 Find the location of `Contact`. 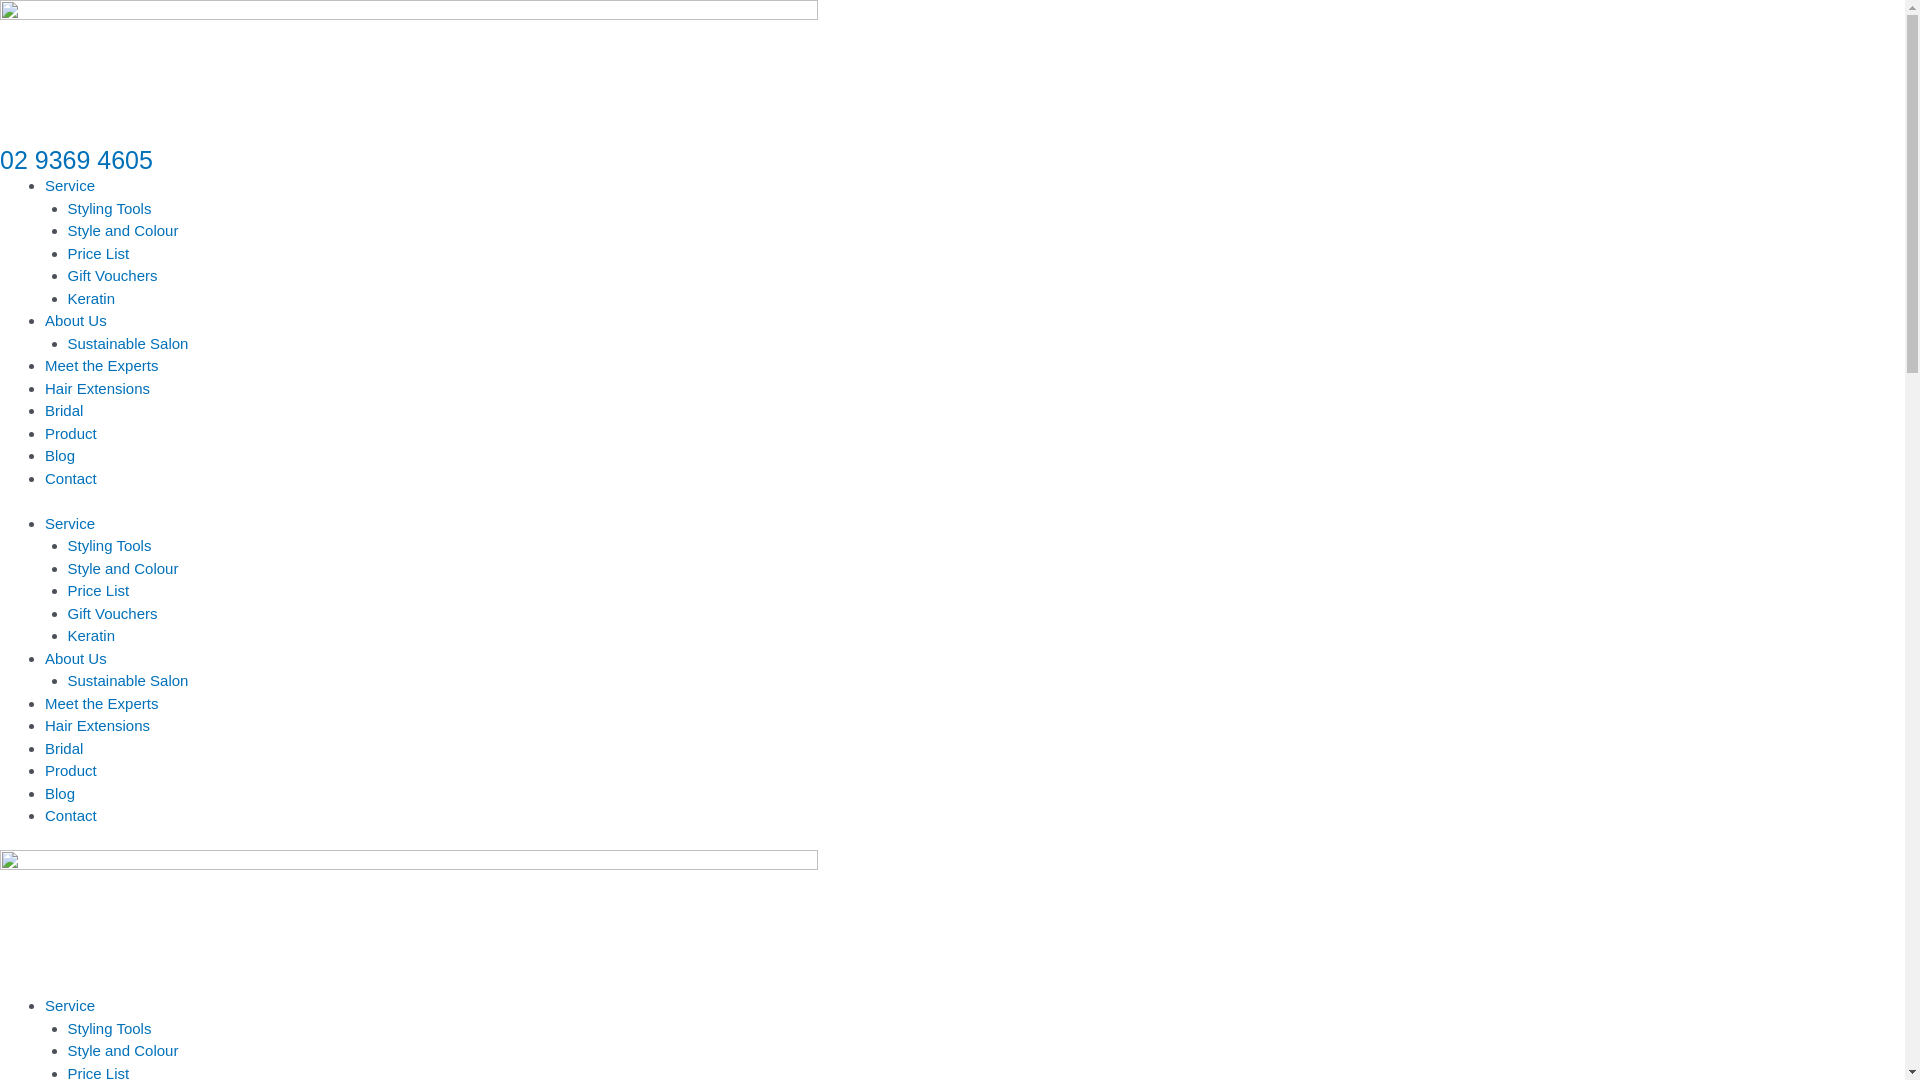

Contact is located at coordinates (71, 478).